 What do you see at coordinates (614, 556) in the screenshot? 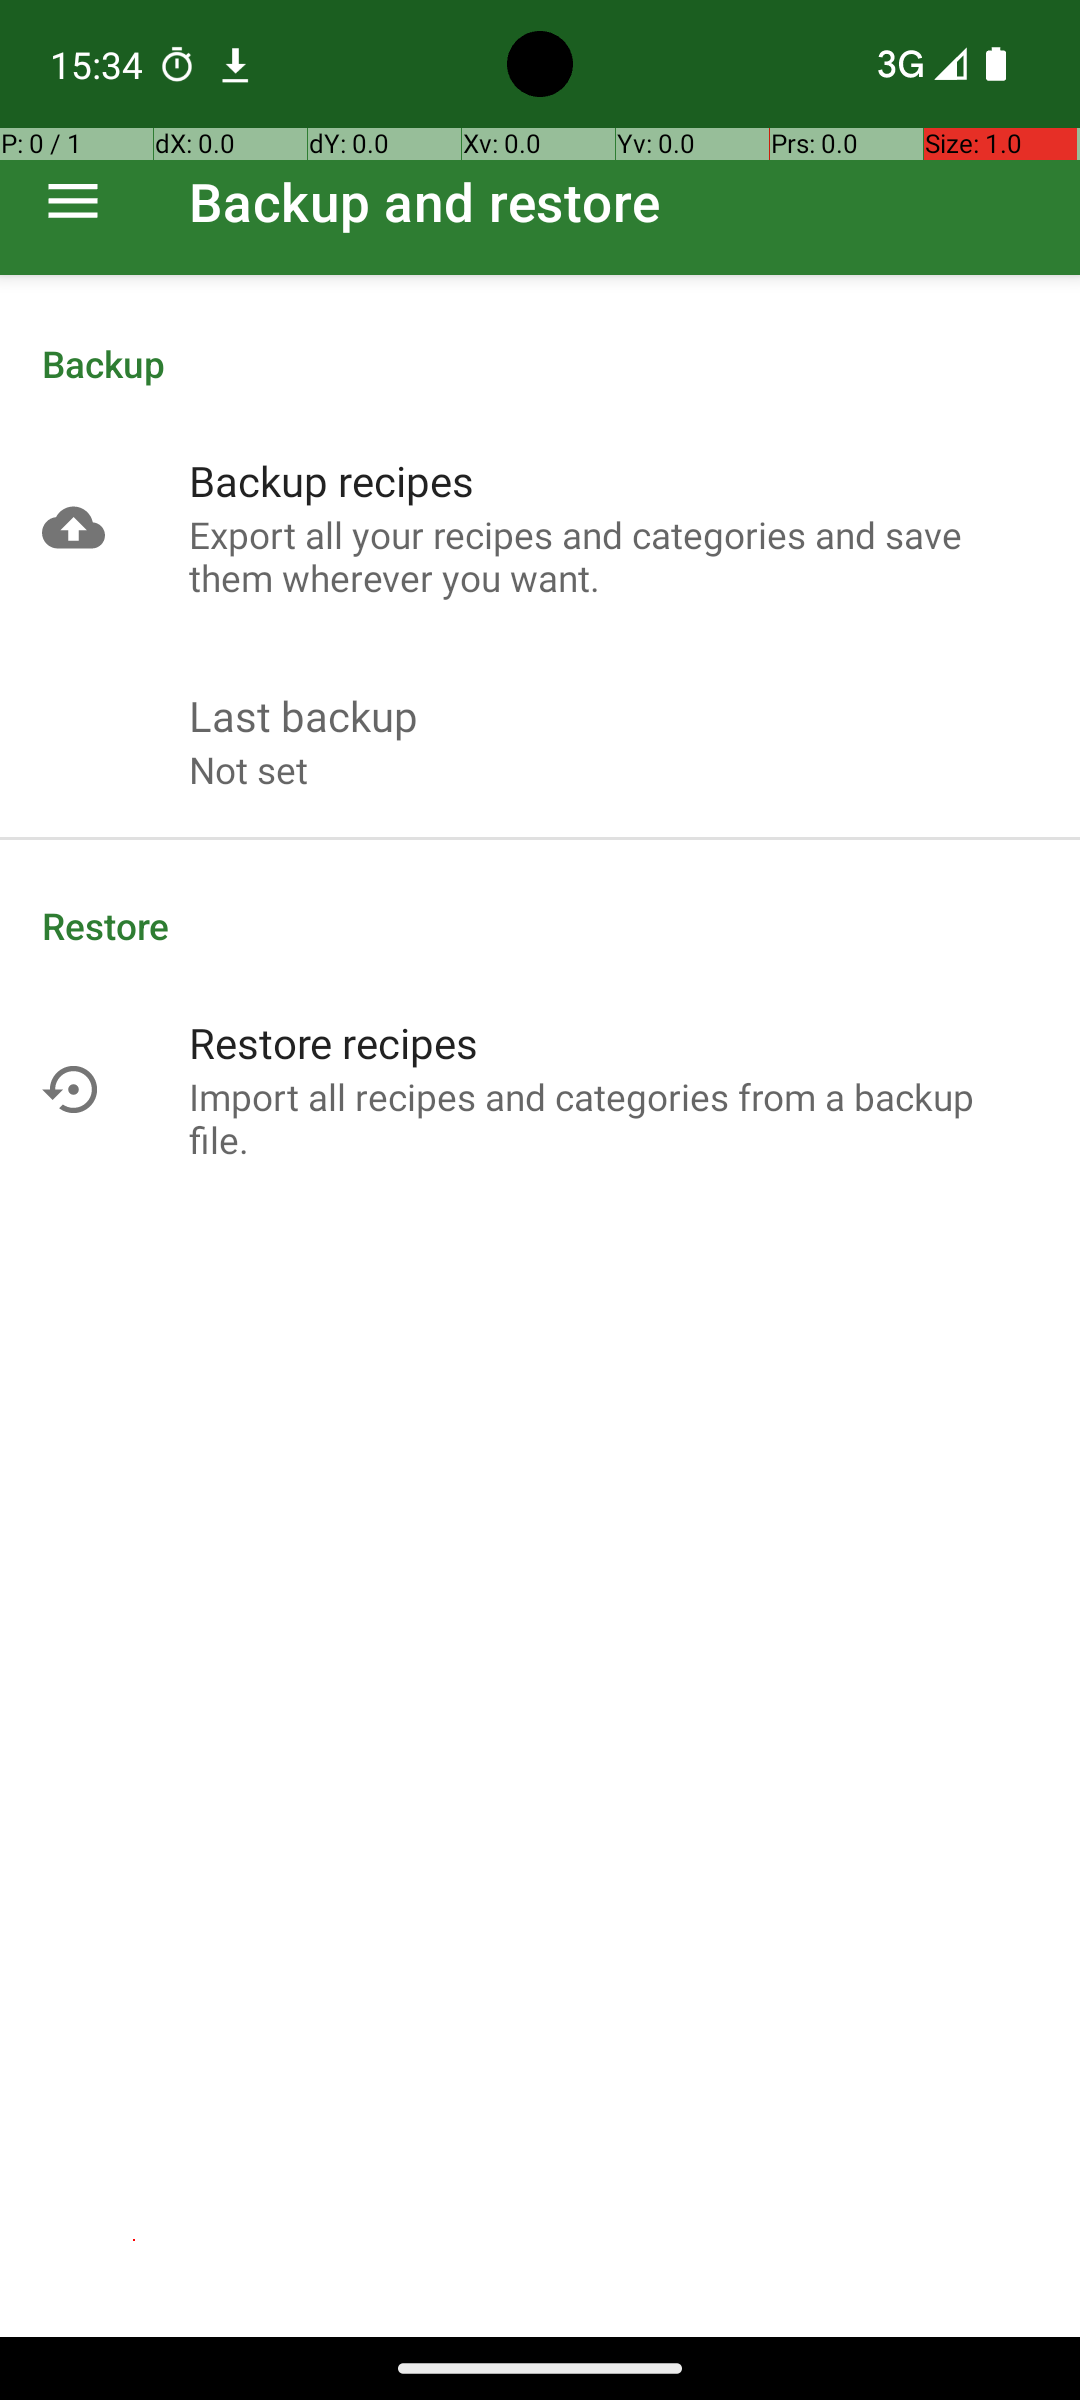
I see `Export all your recipes and categories and save them wherever you want.` at bounding box center [614, 556].